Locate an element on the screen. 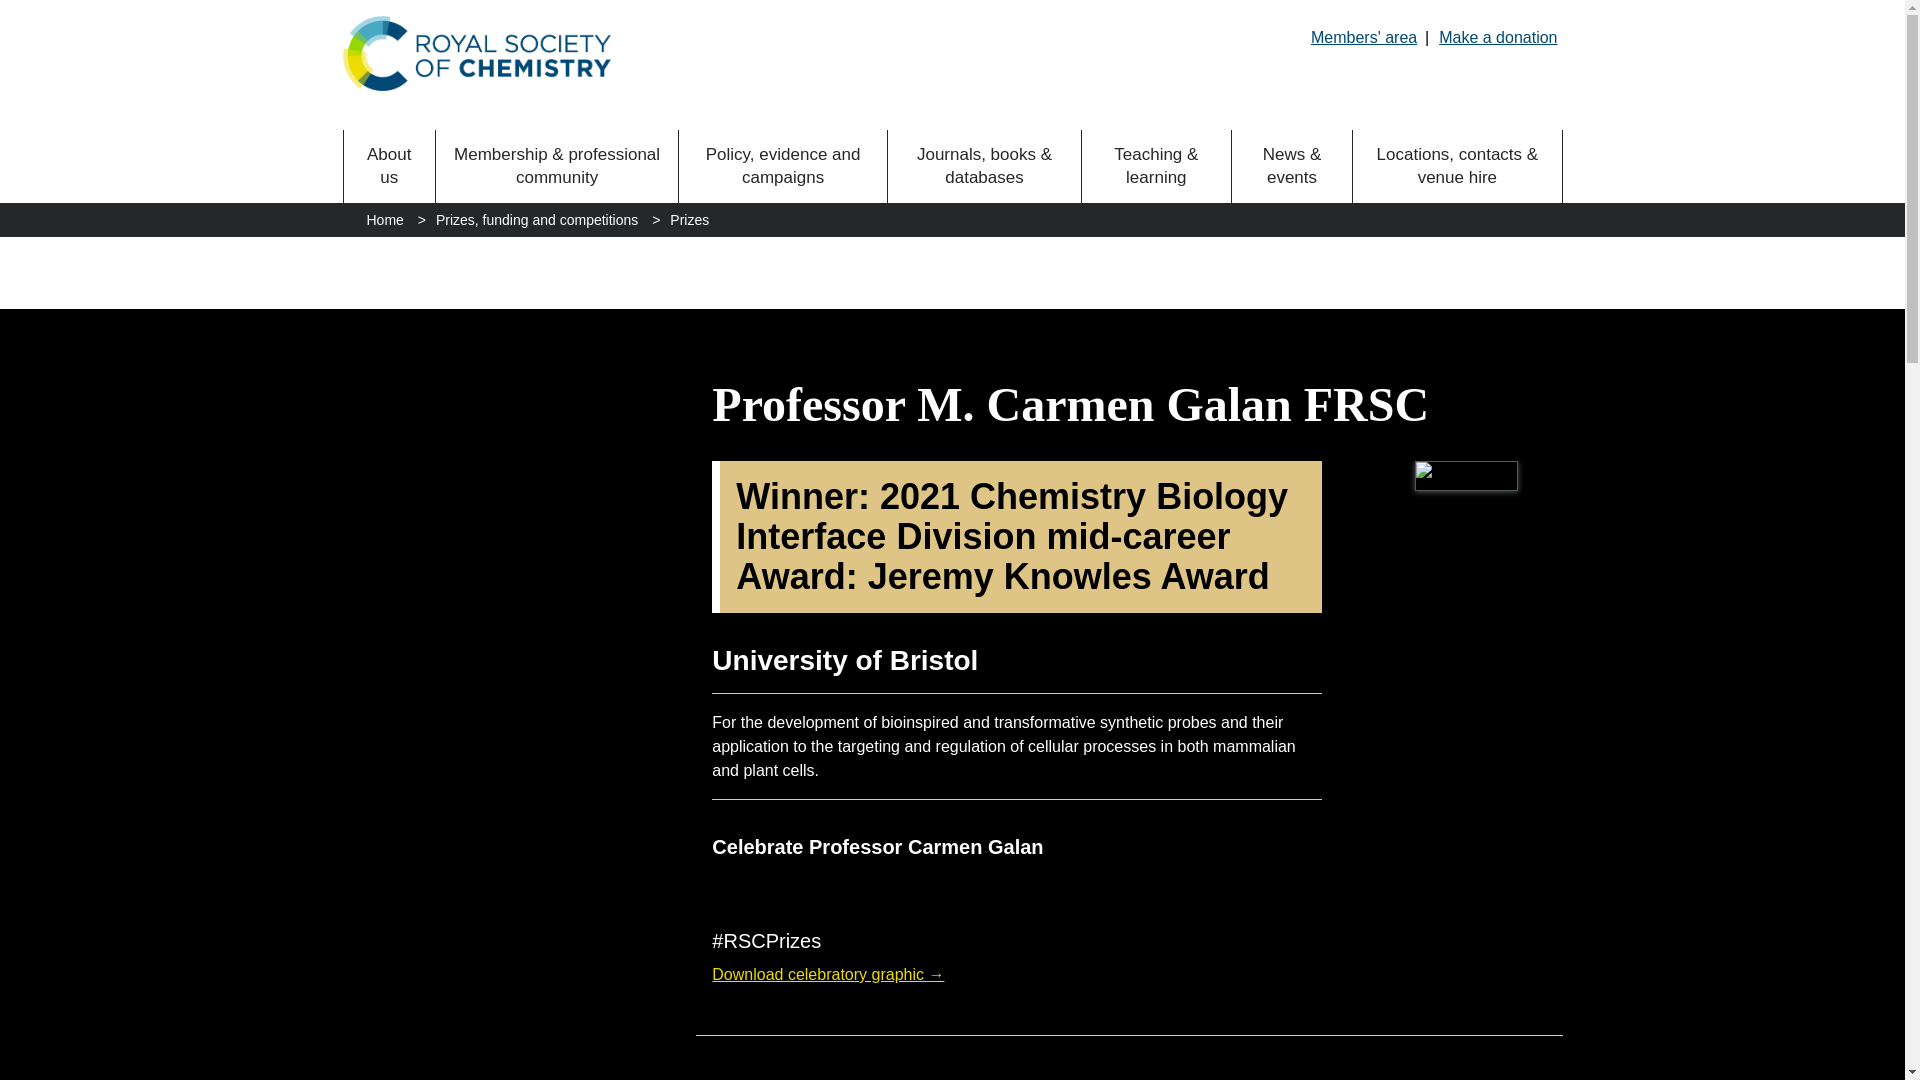 This screenshot has height=1080, width=1920. FB is located at coordinates (728, 886).